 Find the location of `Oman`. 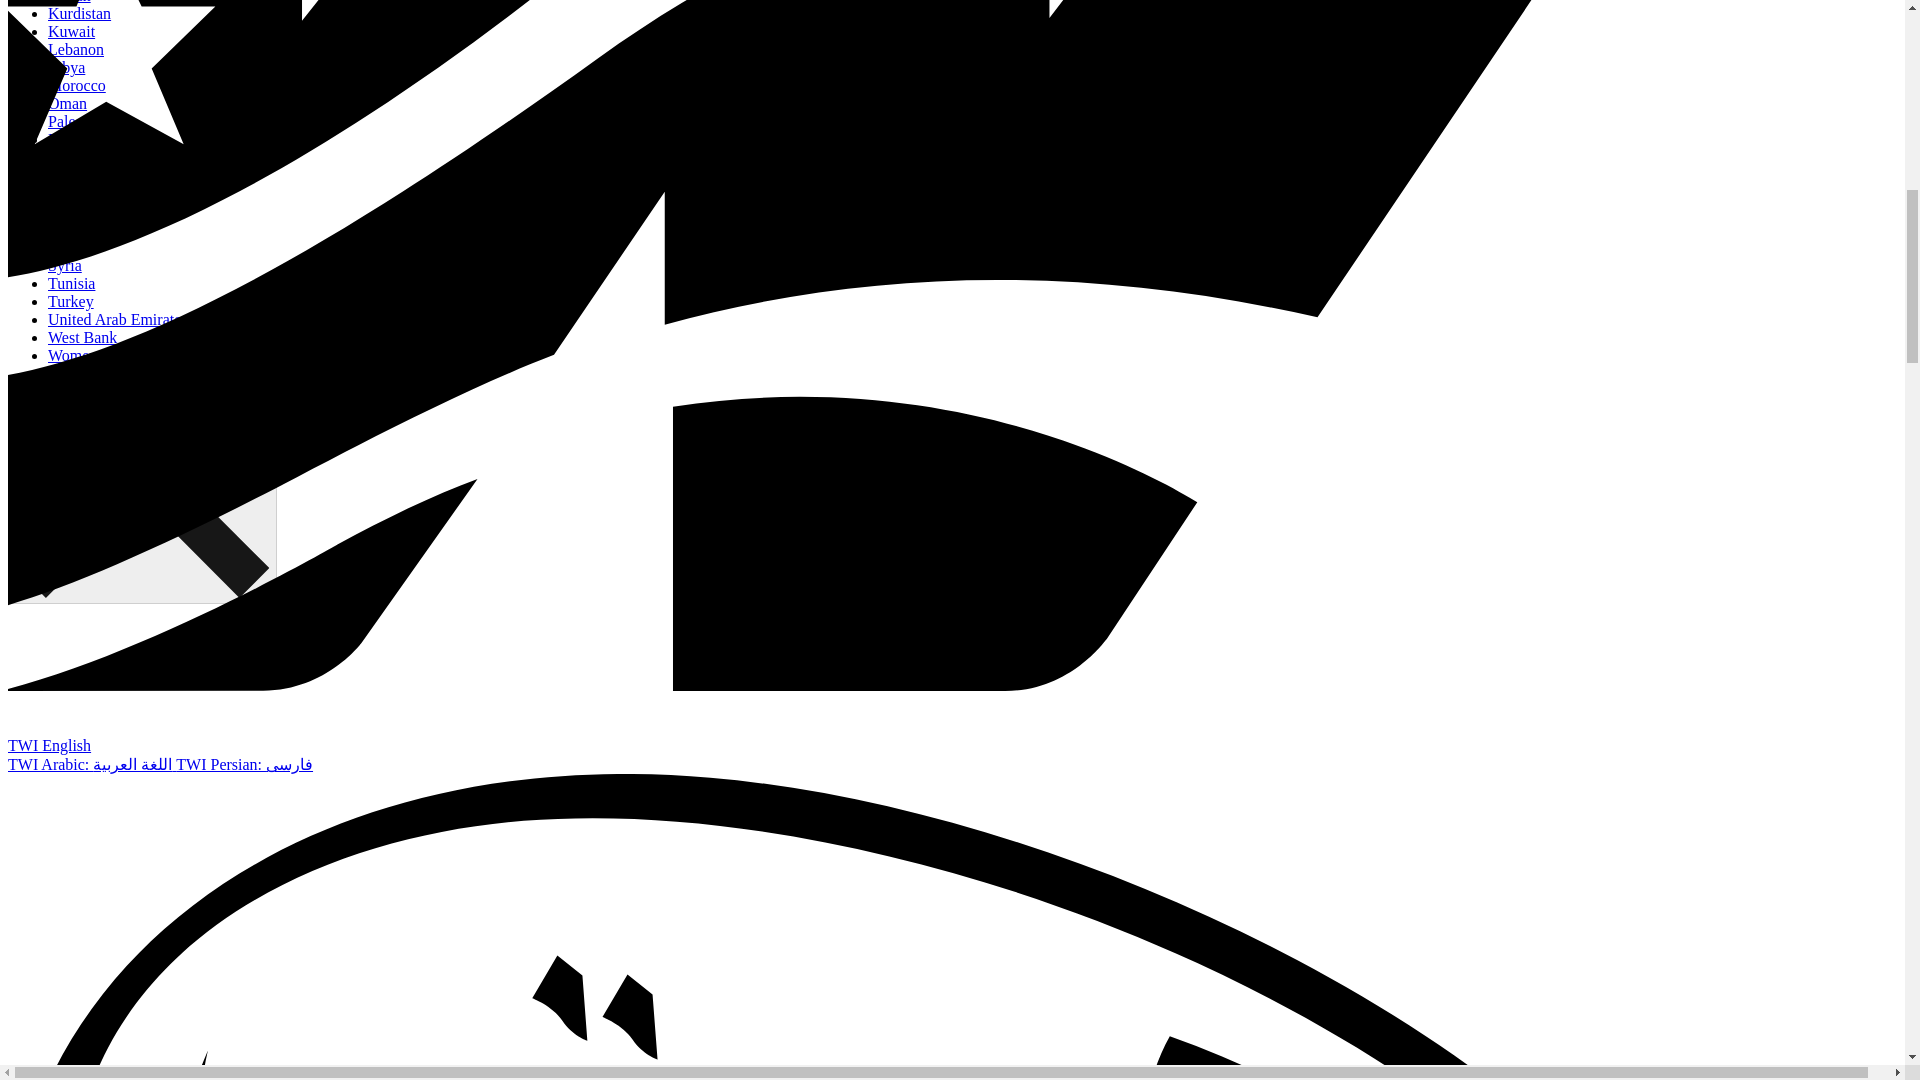

Oman is located at coordinates (67, 104).